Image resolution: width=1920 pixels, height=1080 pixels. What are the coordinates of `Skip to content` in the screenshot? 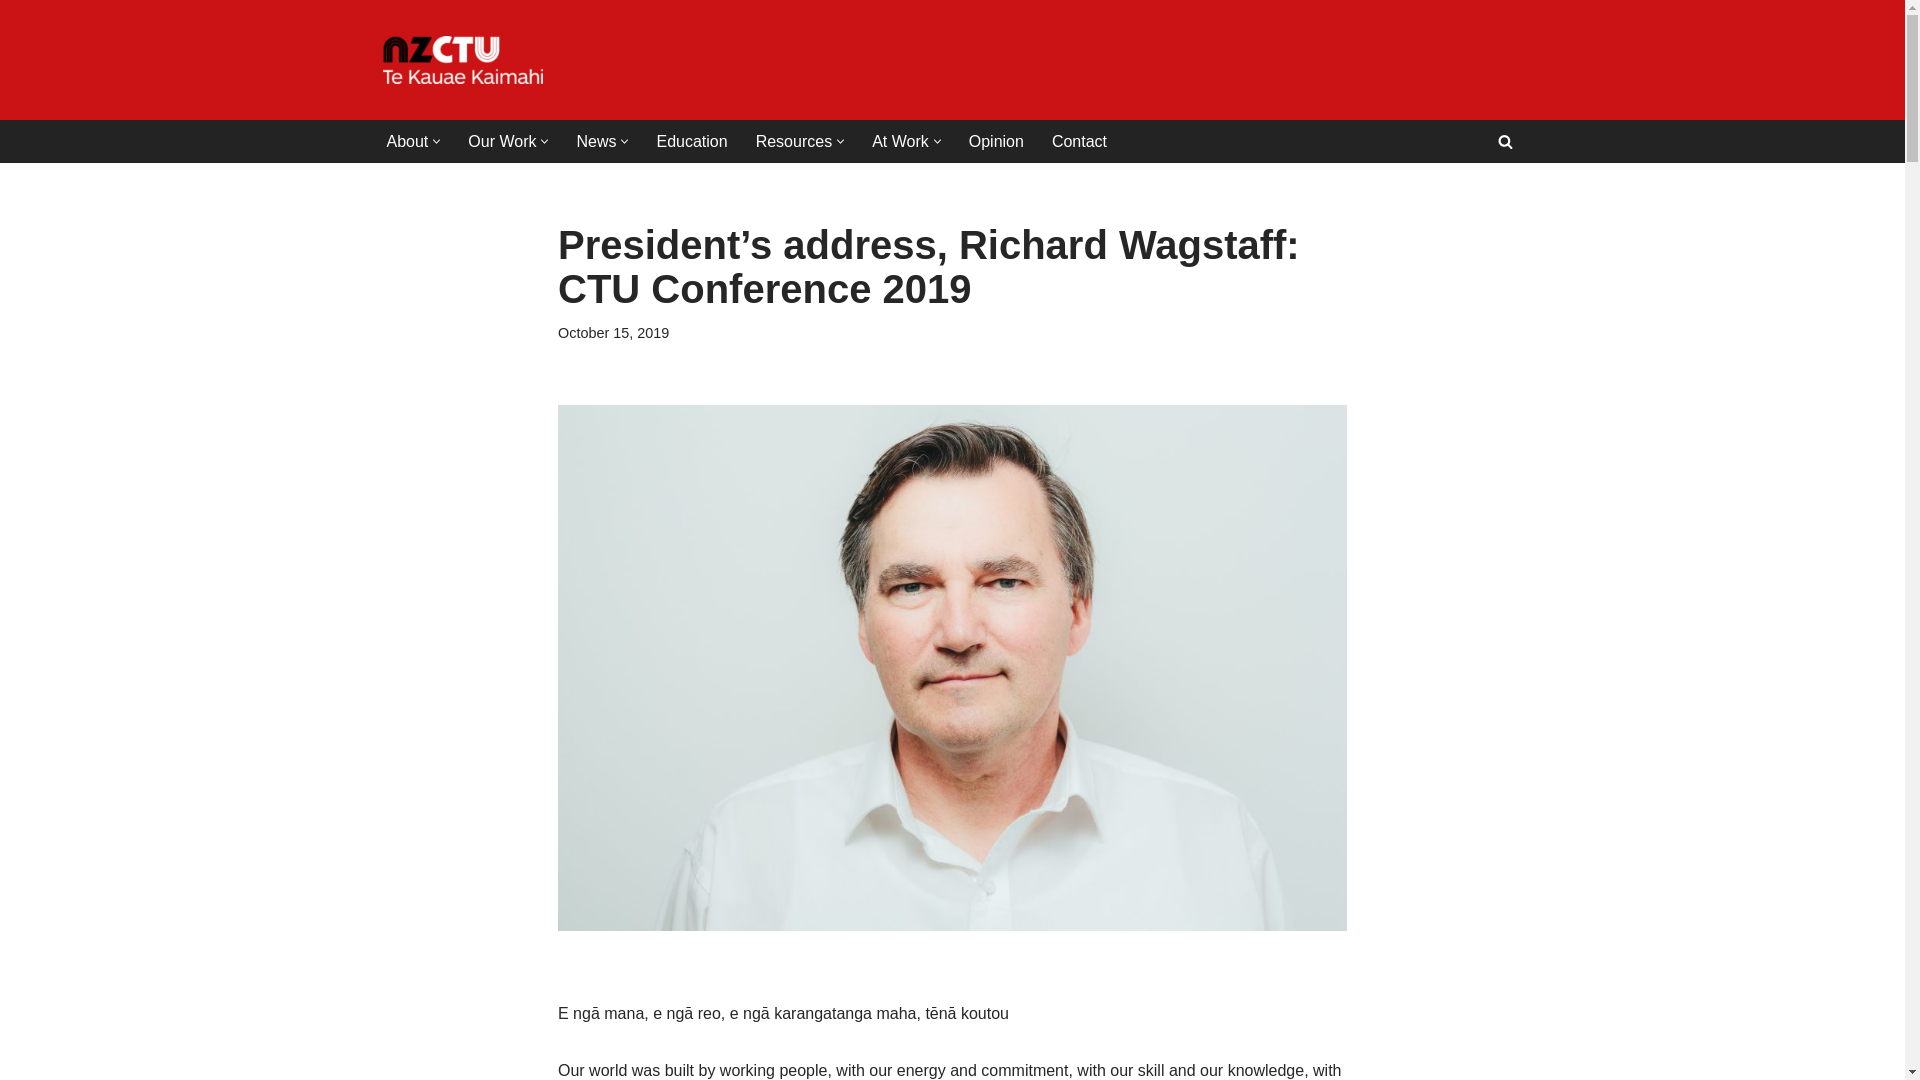 It's located at (15, 42).